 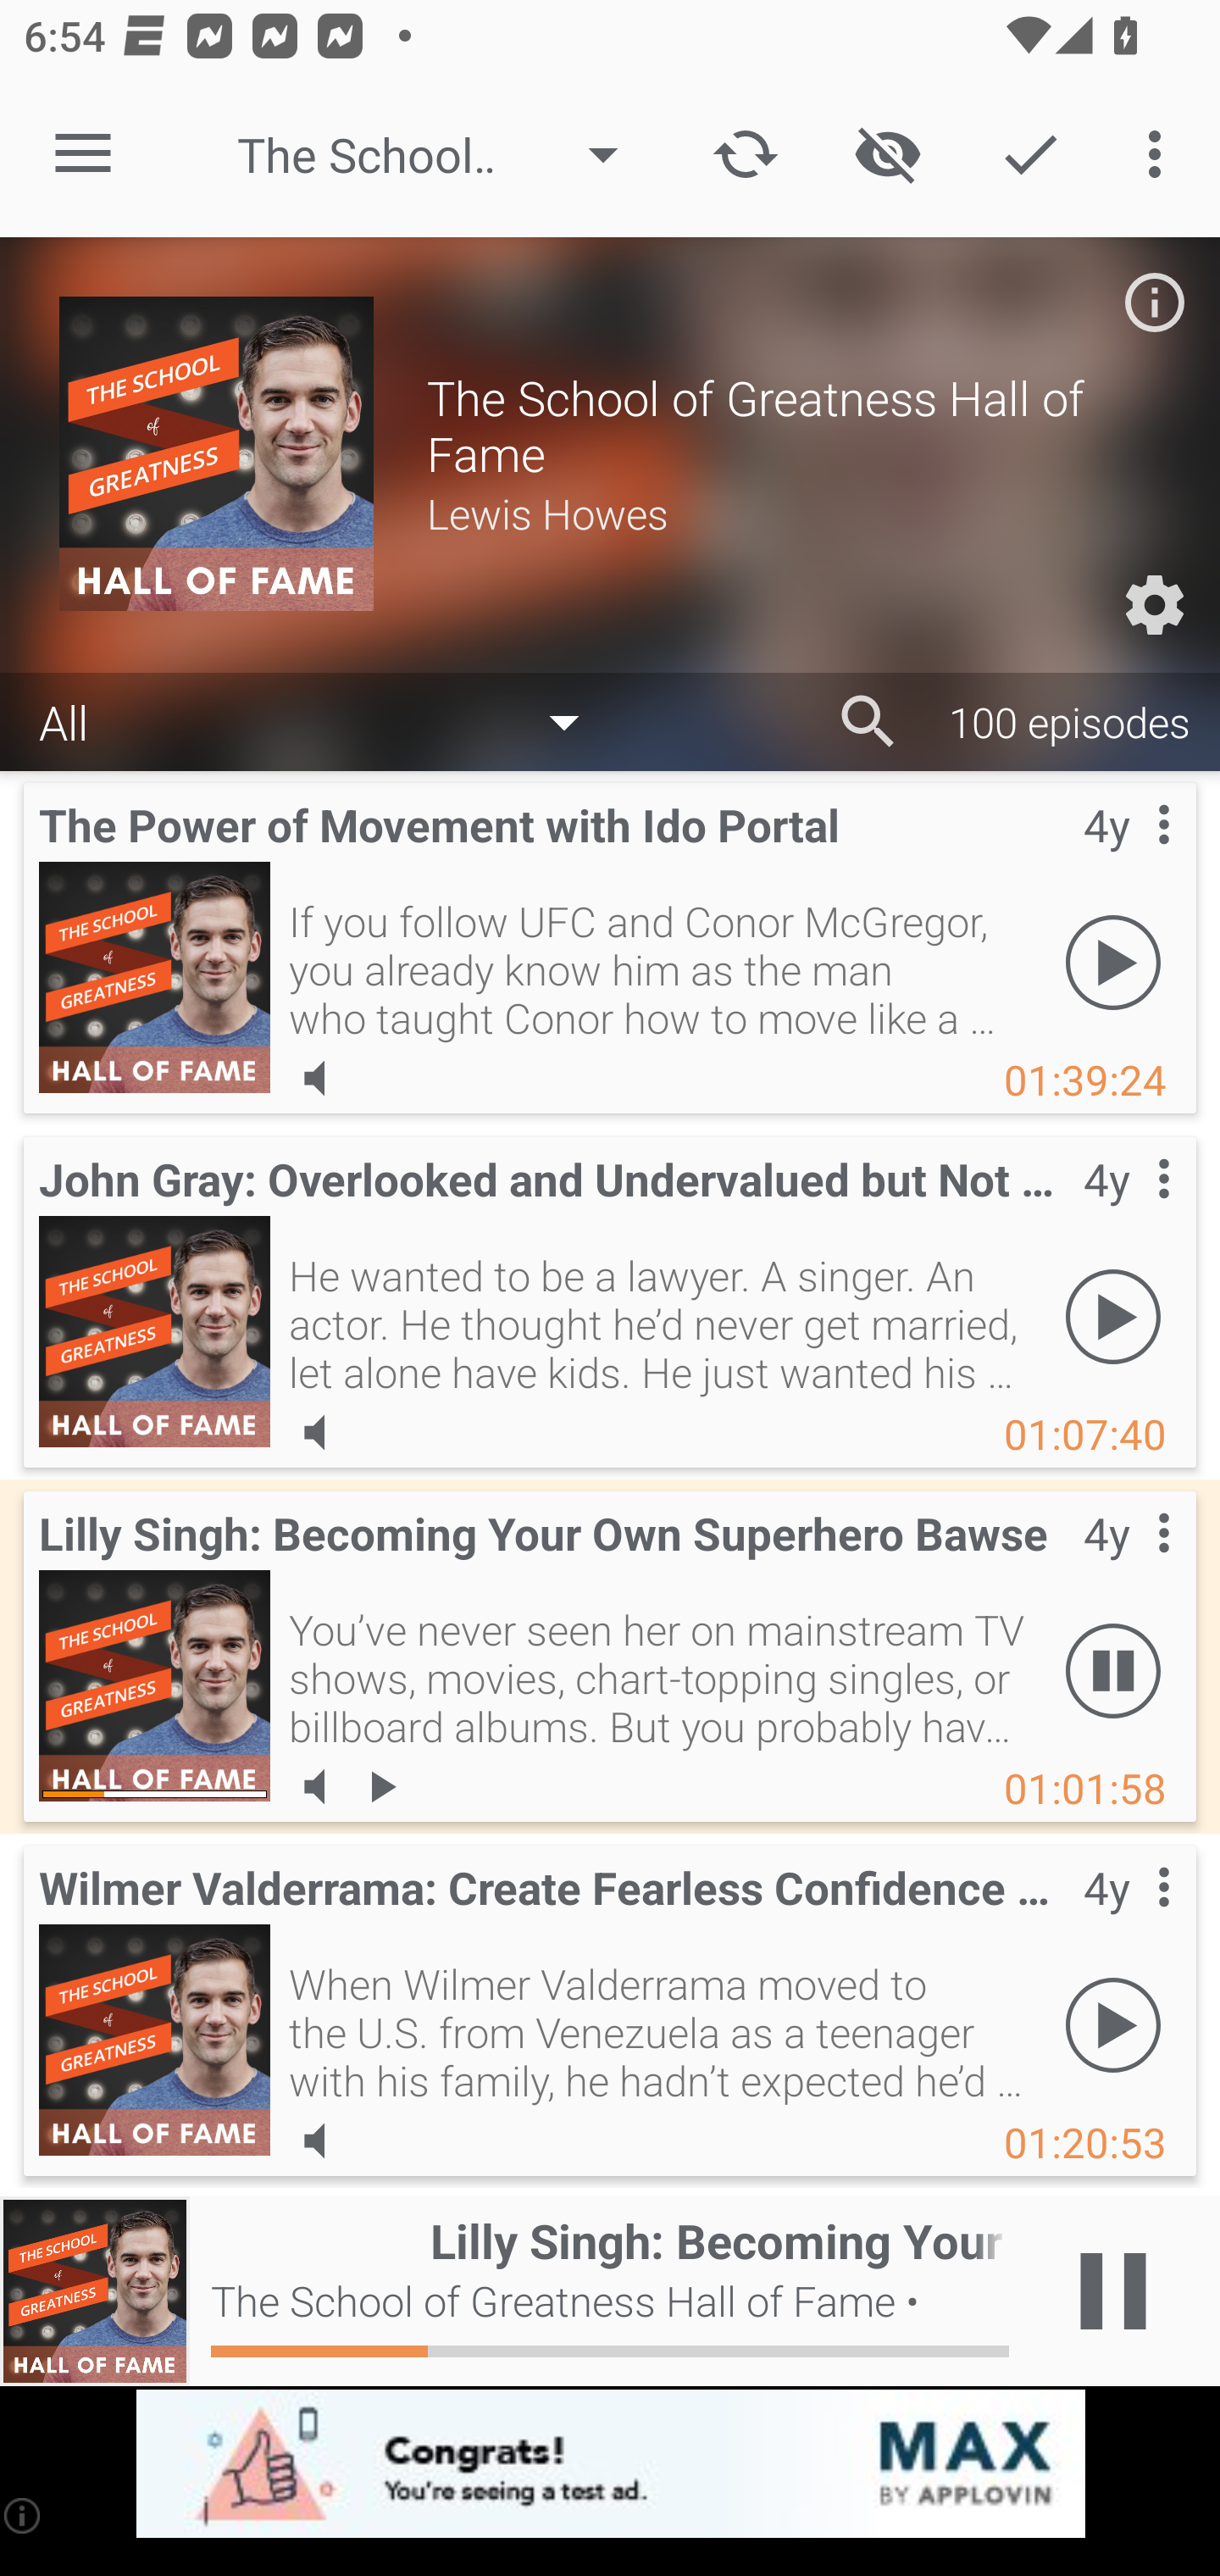 I want to click on Podcast description, so click(x=1154, y=302).